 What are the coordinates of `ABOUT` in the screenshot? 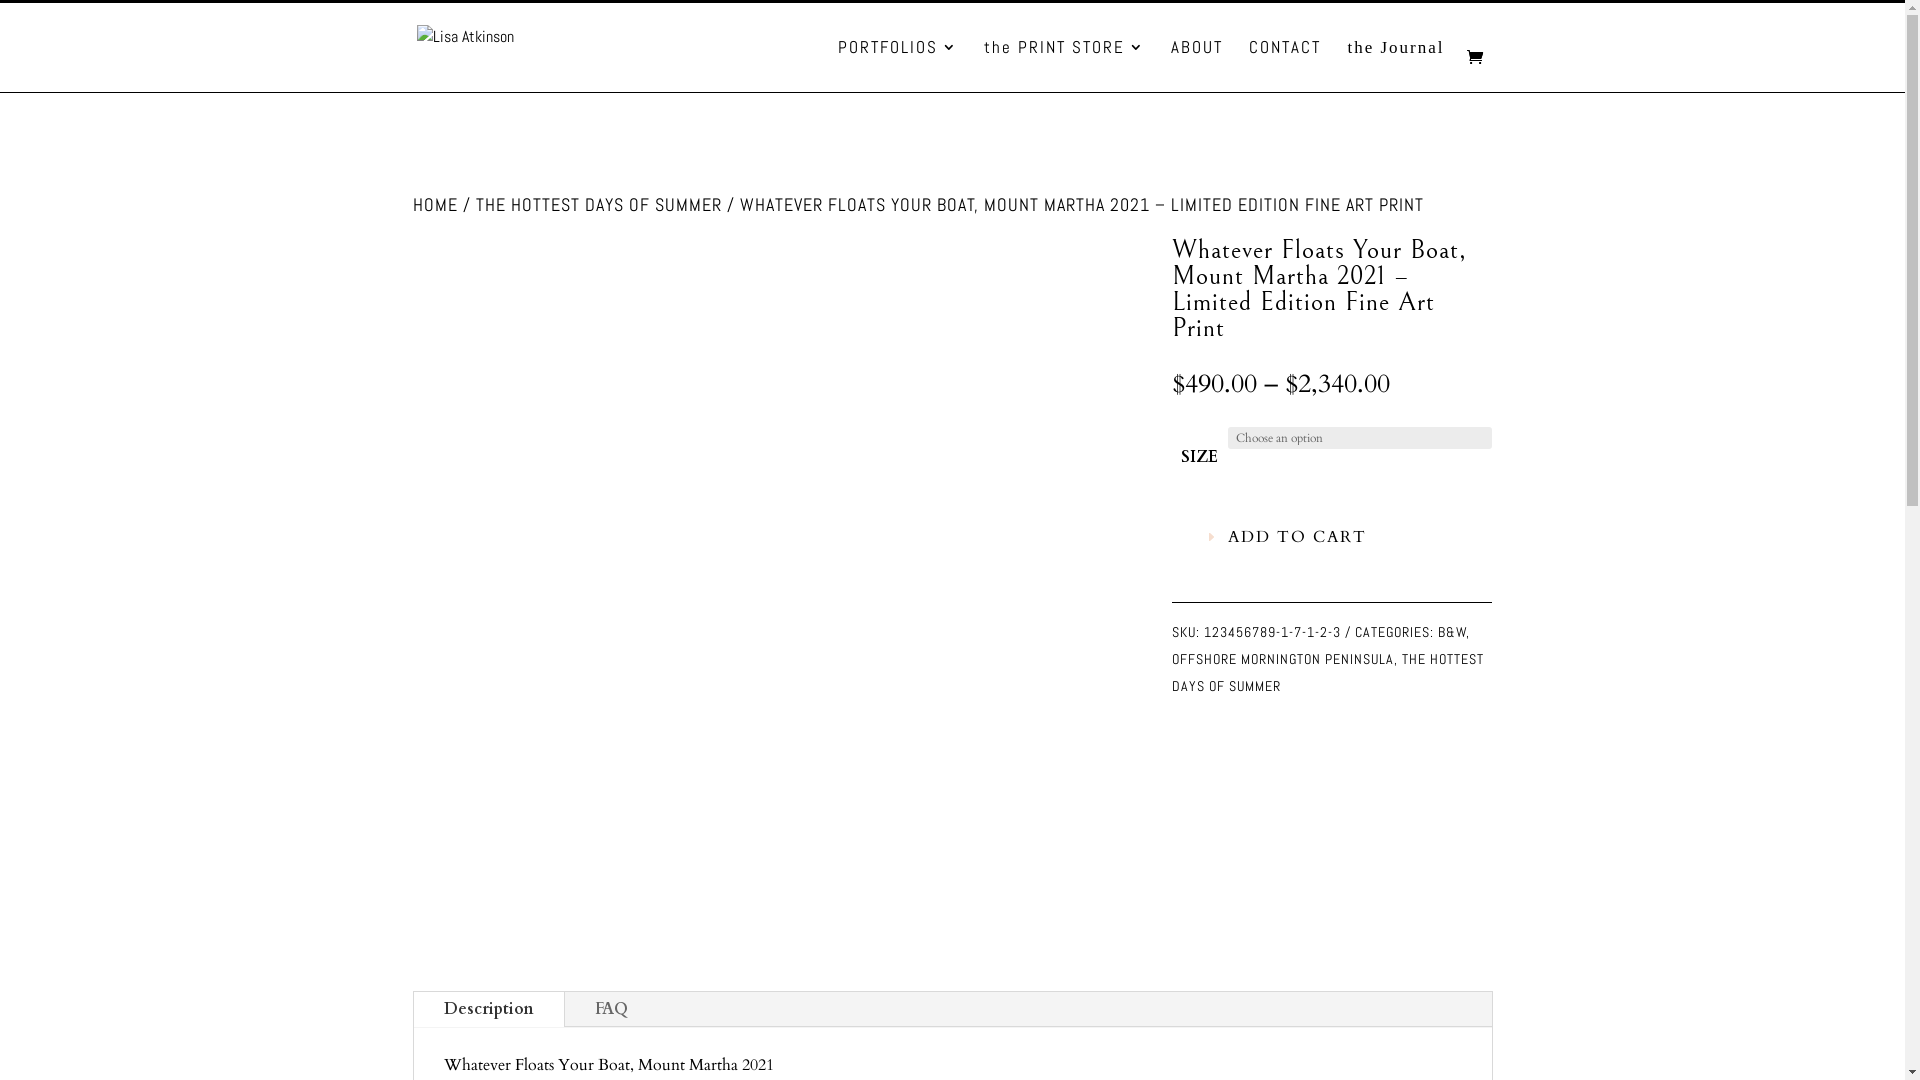 It's located at (1197, 66).